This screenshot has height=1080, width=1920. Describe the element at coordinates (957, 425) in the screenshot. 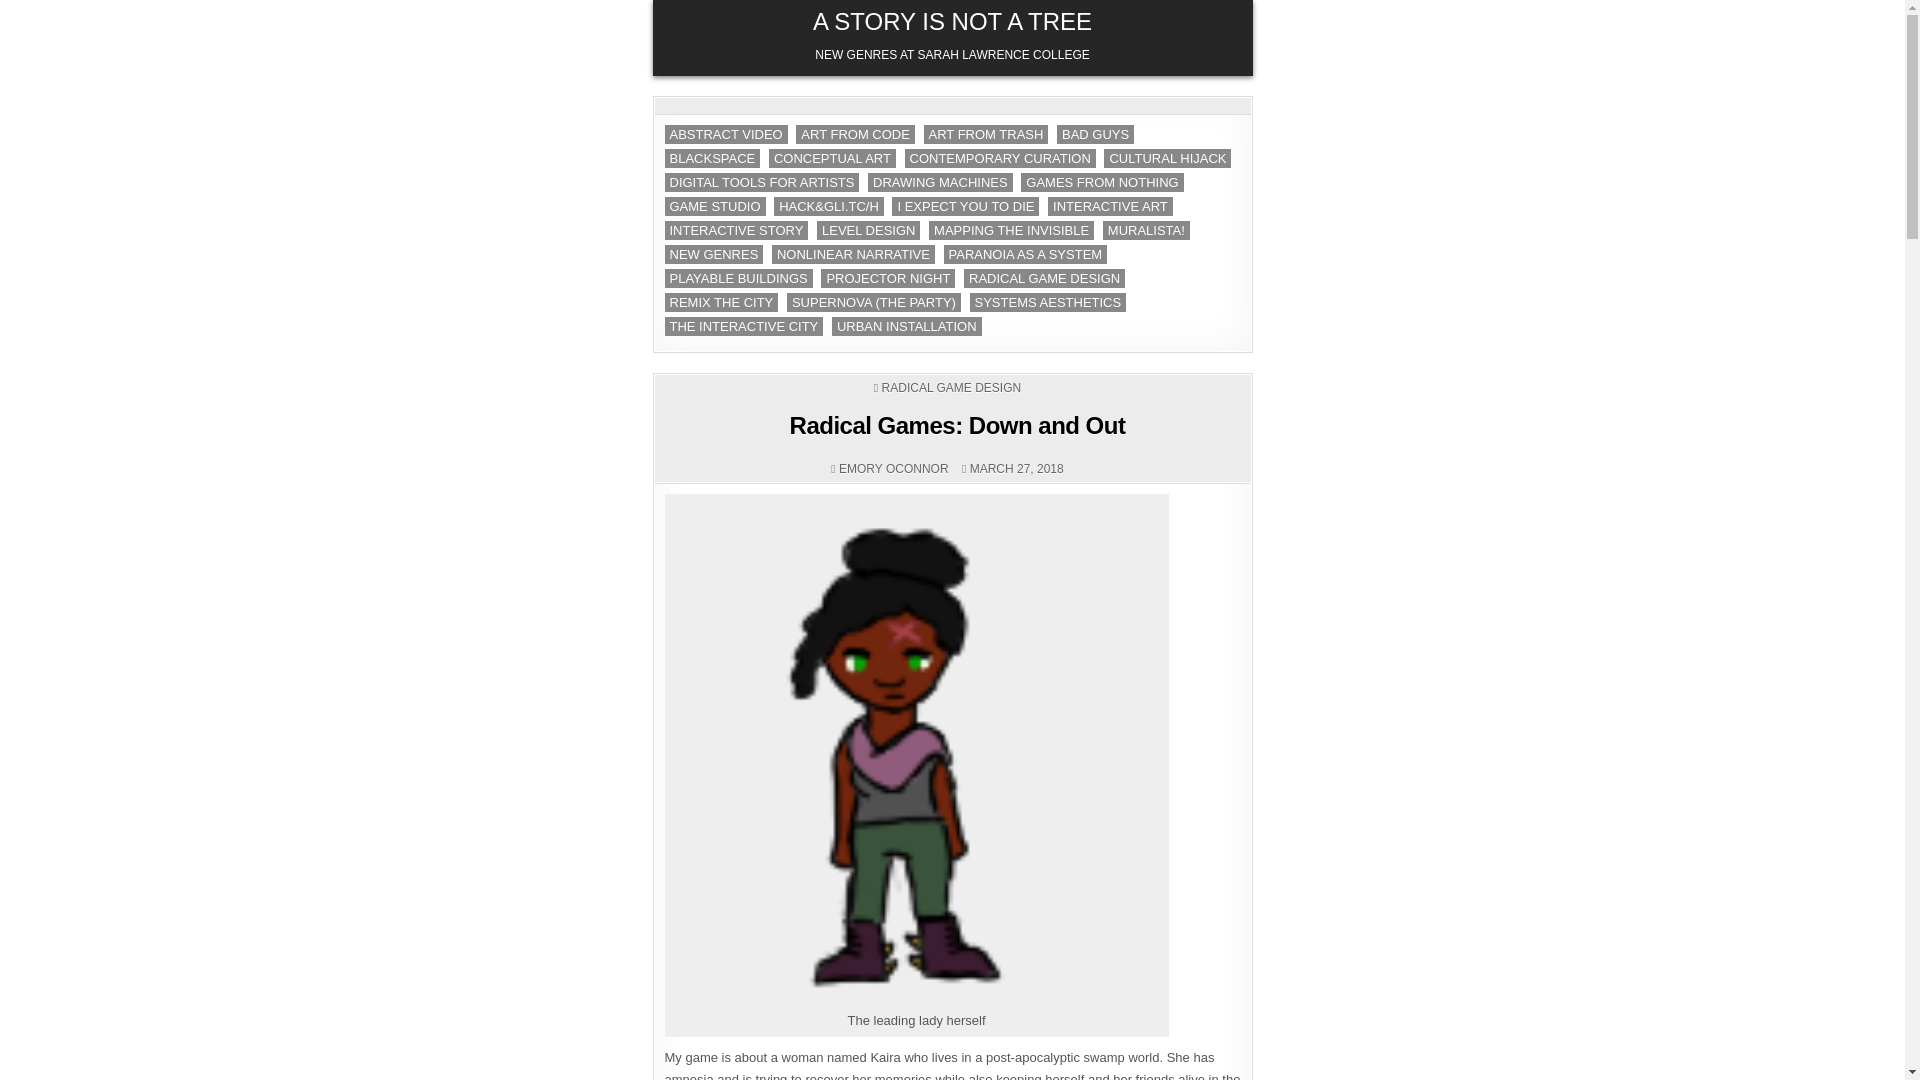

I see `Radical Games: Down and Out` at that location.